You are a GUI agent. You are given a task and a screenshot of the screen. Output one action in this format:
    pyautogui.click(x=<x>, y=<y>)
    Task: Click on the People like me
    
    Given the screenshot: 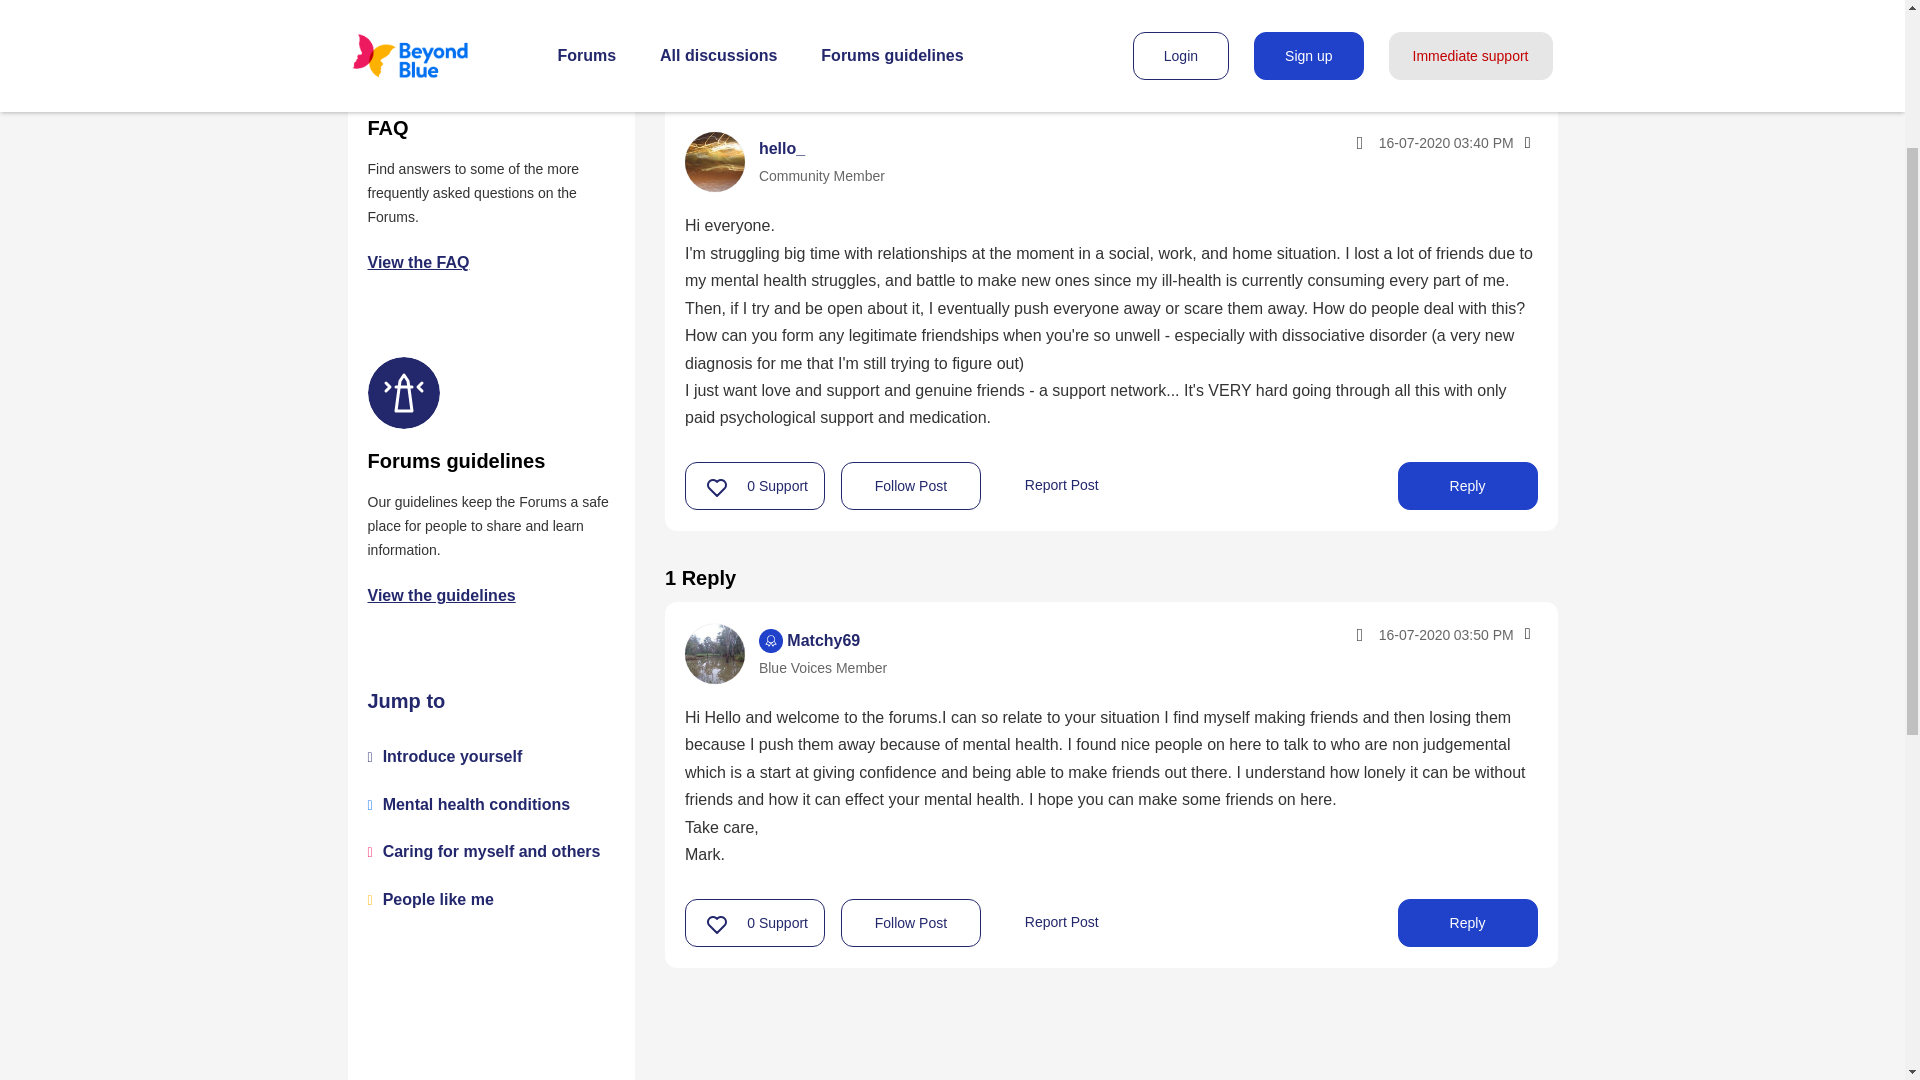 What is the action you would take?
    pyautogui.click(x=438, y=900)
    